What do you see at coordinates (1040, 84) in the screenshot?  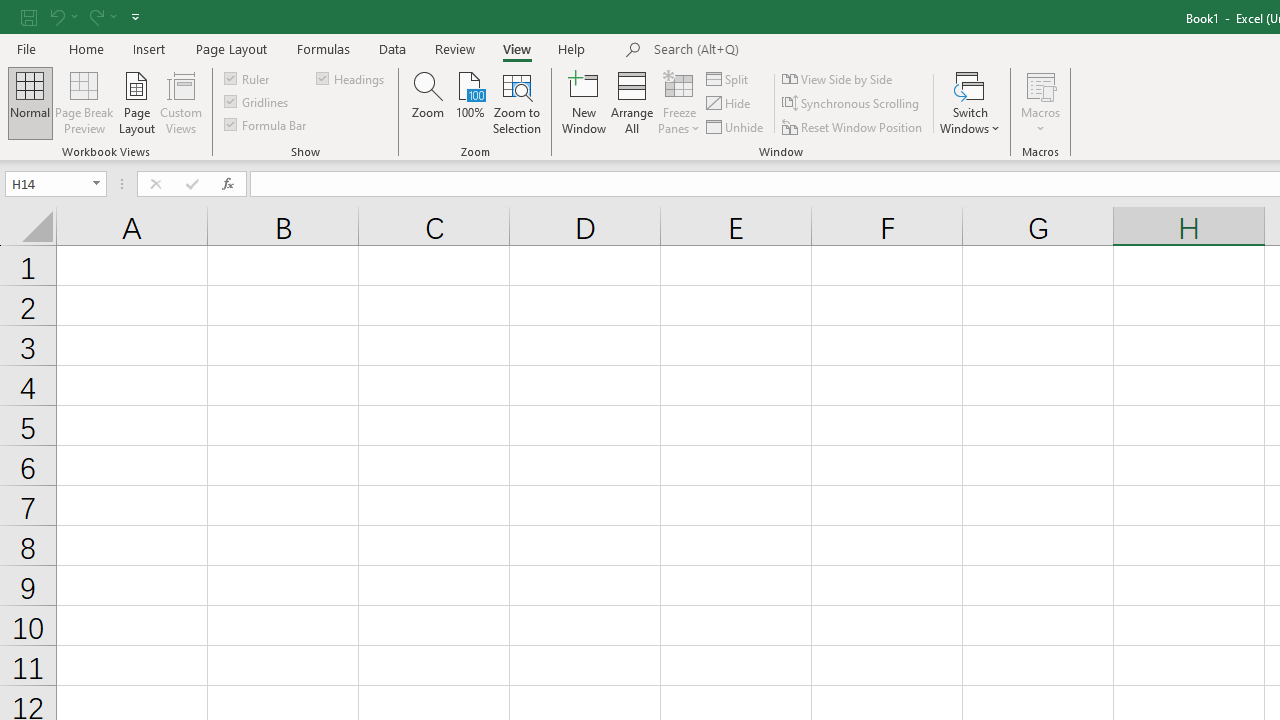 I see `View Macros` at bounding box center [1040, 84].